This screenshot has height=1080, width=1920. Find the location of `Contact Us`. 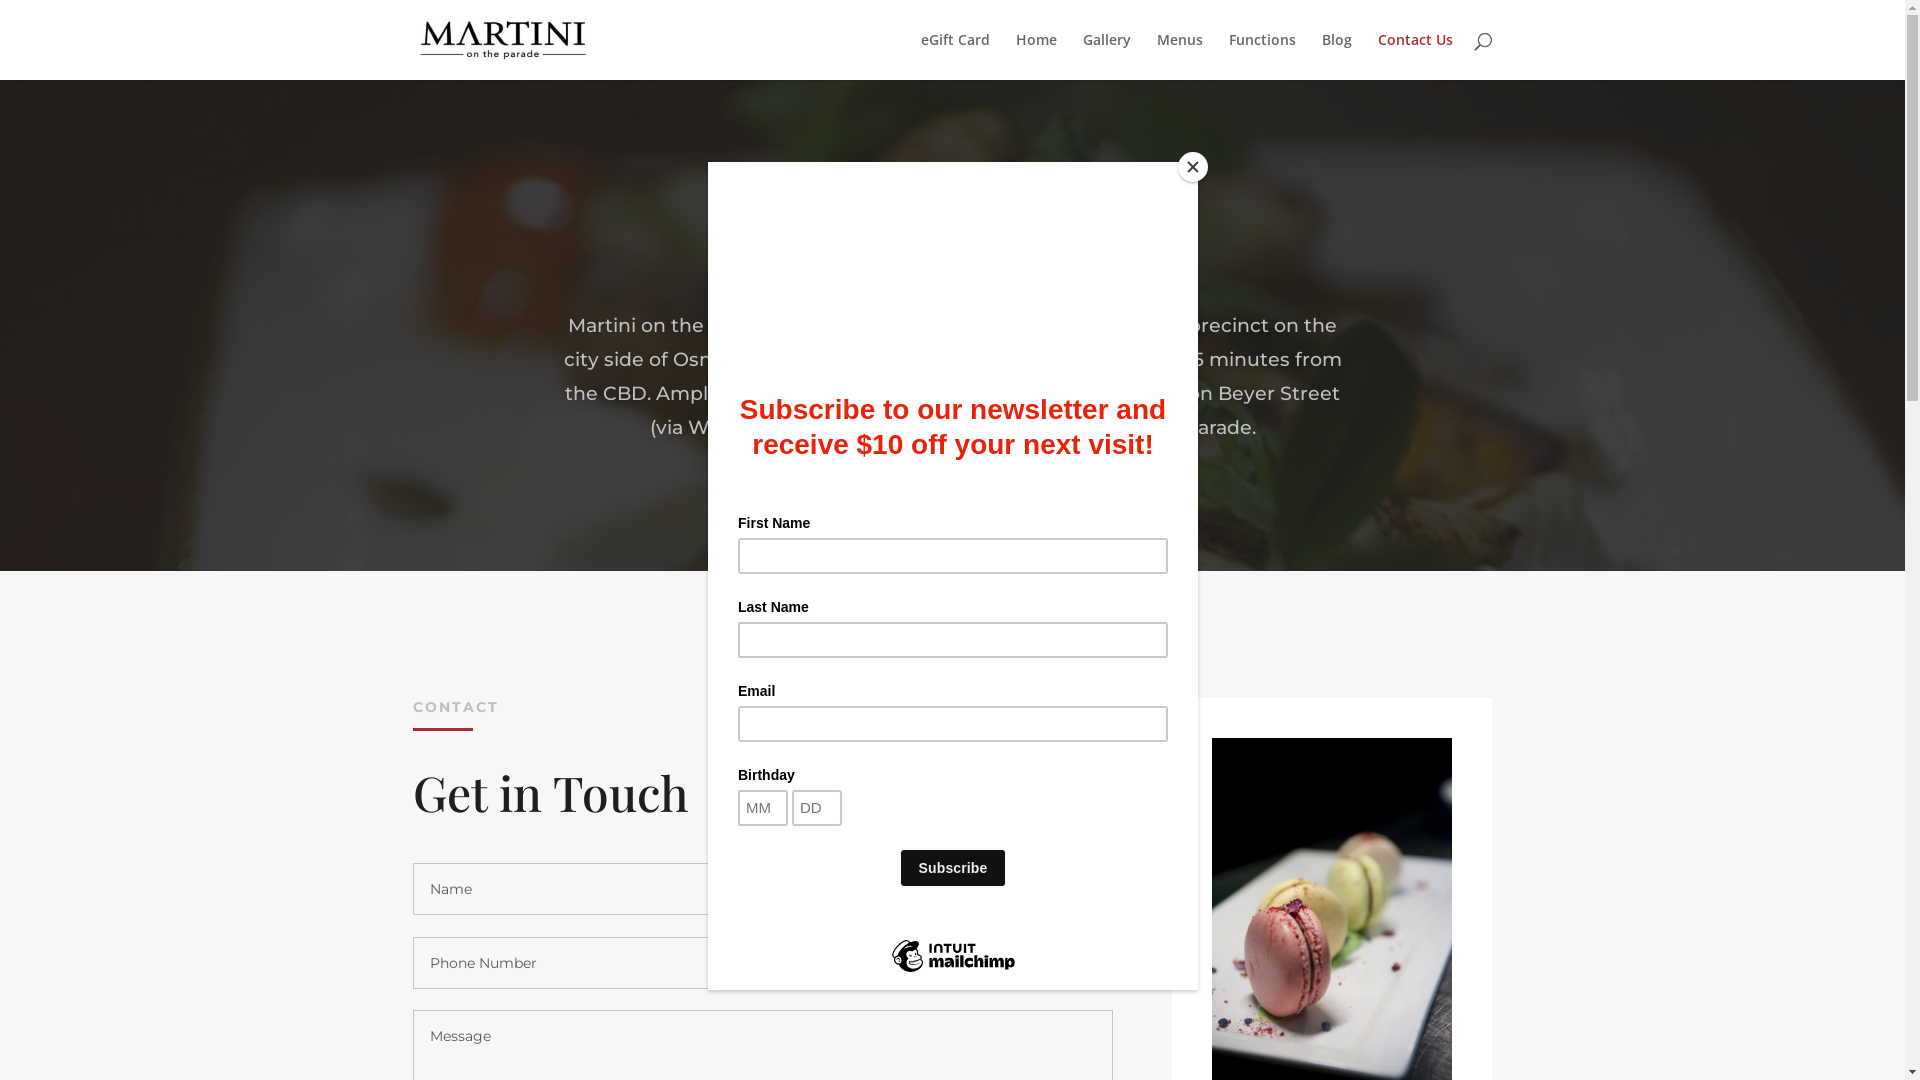

Contact Us is located at coordinates (1416, 56).